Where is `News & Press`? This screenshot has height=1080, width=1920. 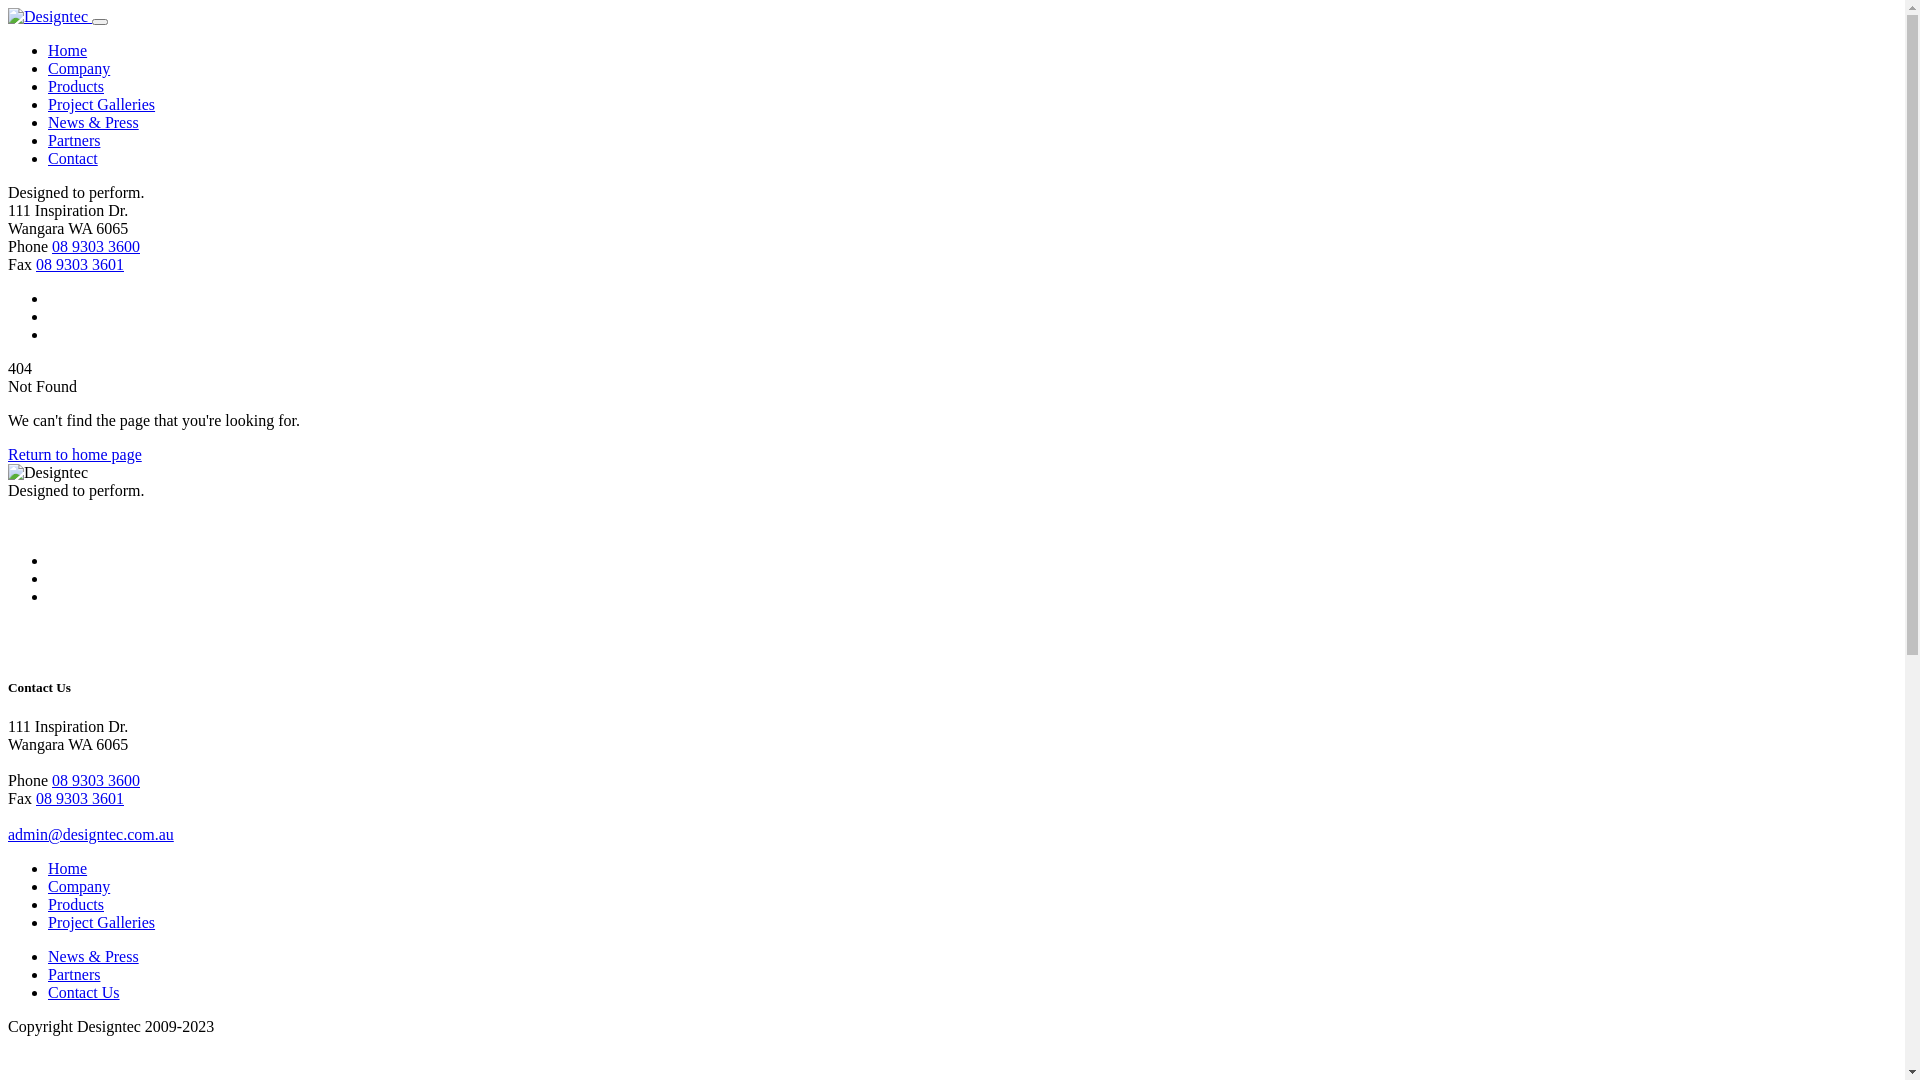
News & Press is located at coordinates (94, 122).